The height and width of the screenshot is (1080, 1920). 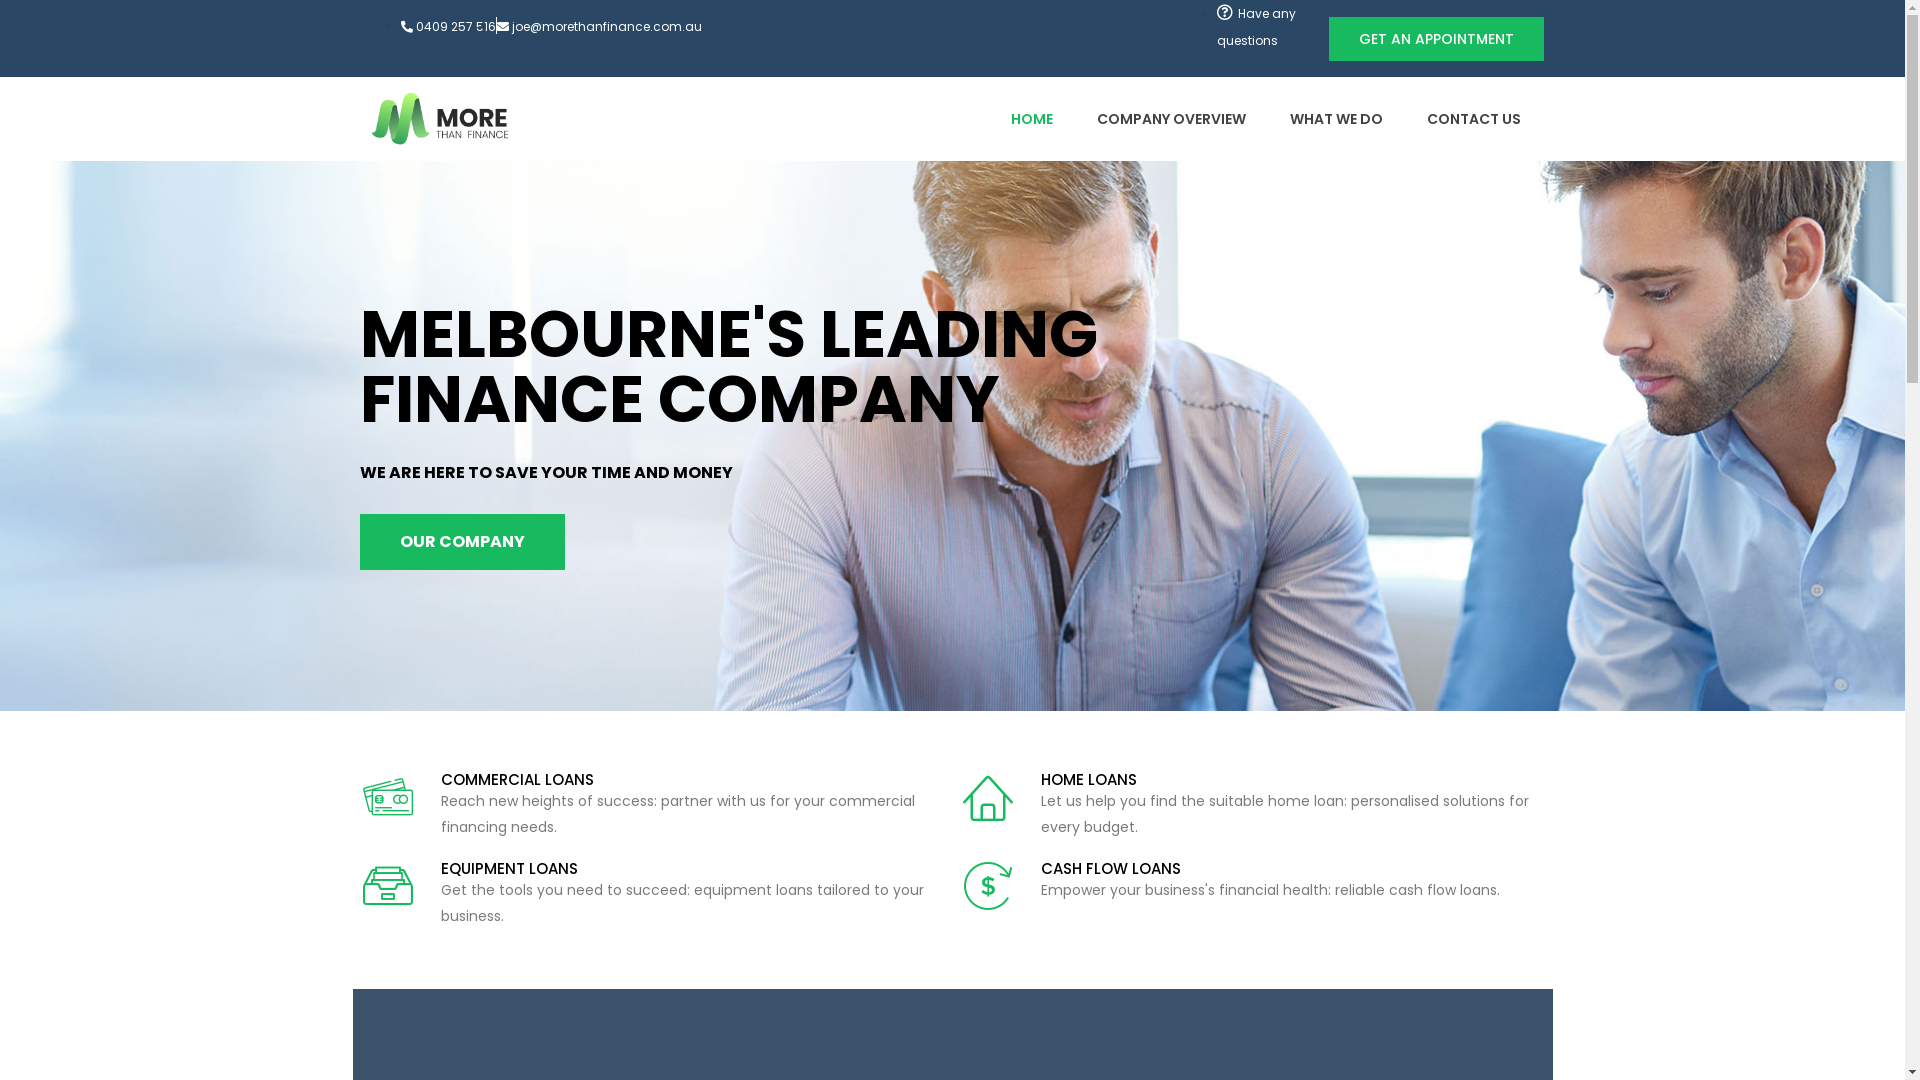 What do you see at coordinates (1170, 119) in the screenshot?
I see `COMPANY OVERVIEW` at bounding box center [1170, 119].